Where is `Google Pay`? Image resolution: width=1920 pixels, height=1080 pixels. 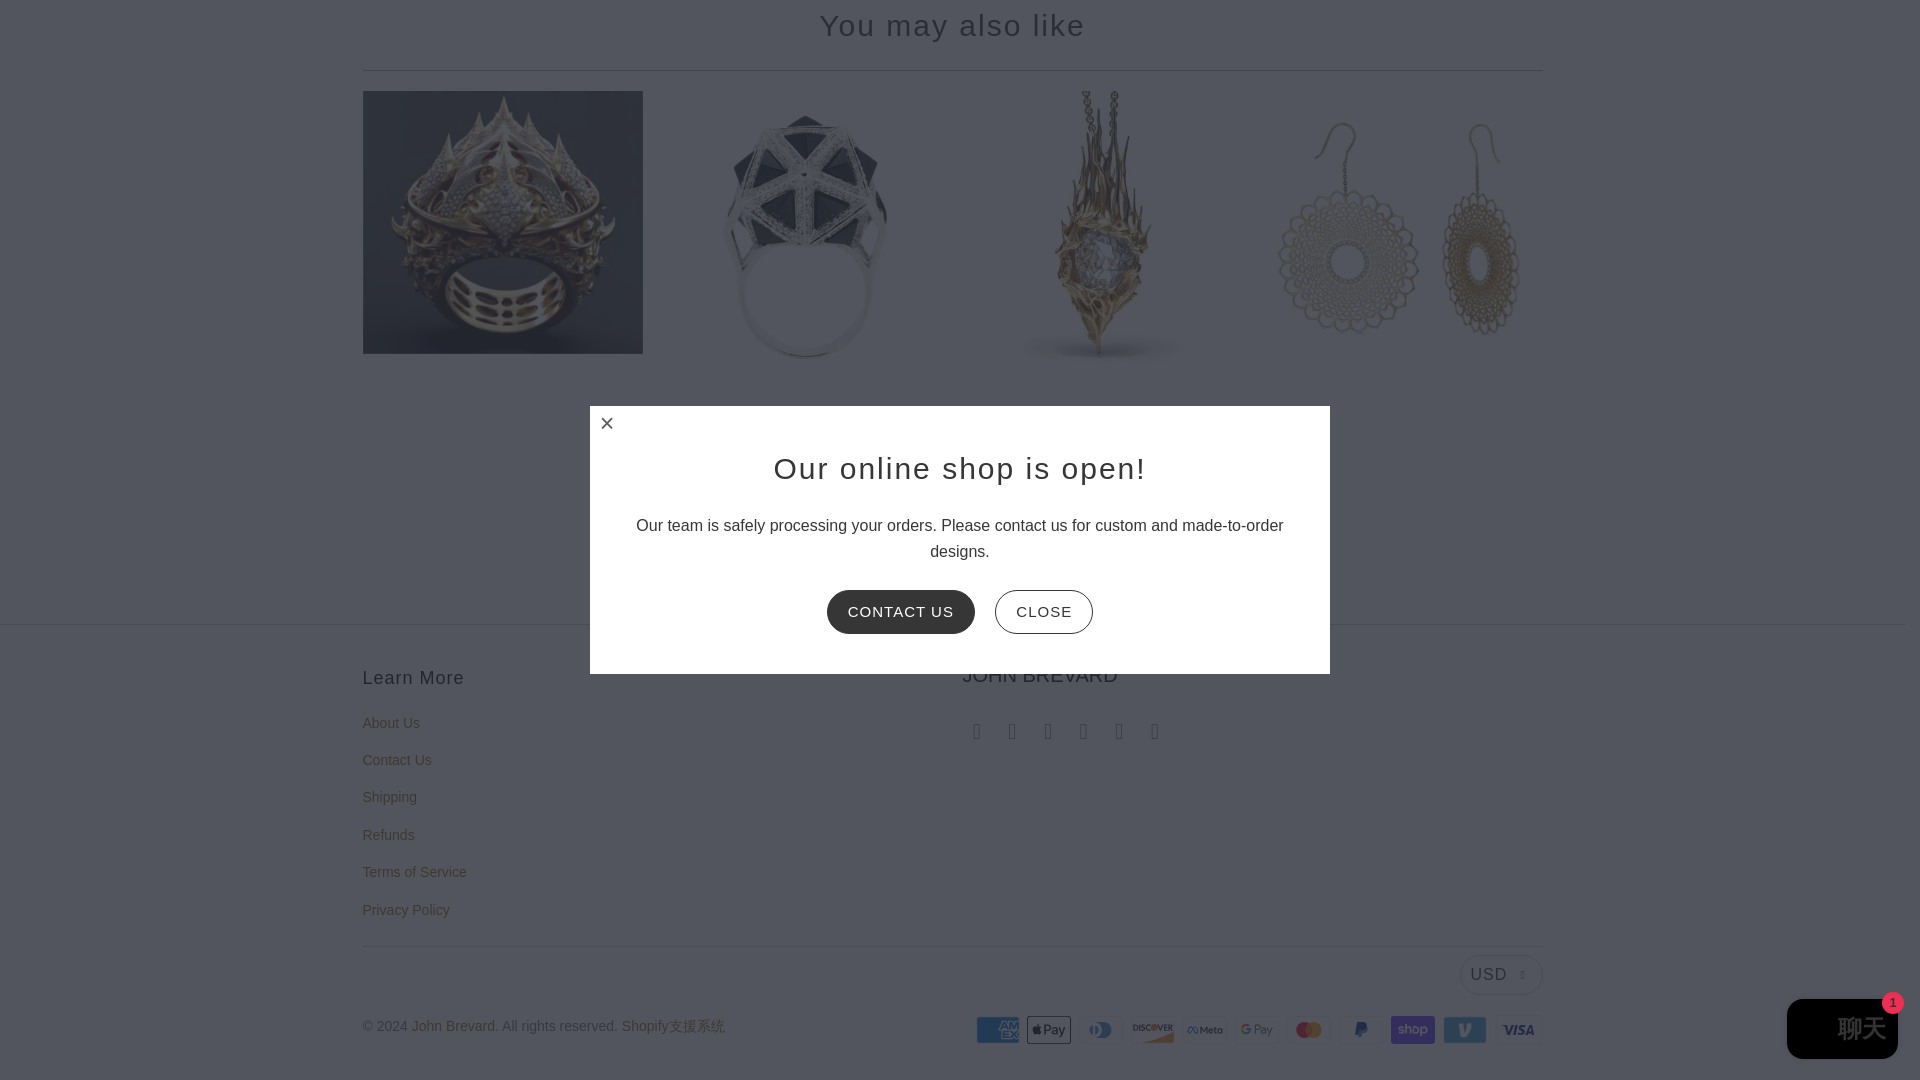
Google Pay is located at coordinates (1258, 1030).